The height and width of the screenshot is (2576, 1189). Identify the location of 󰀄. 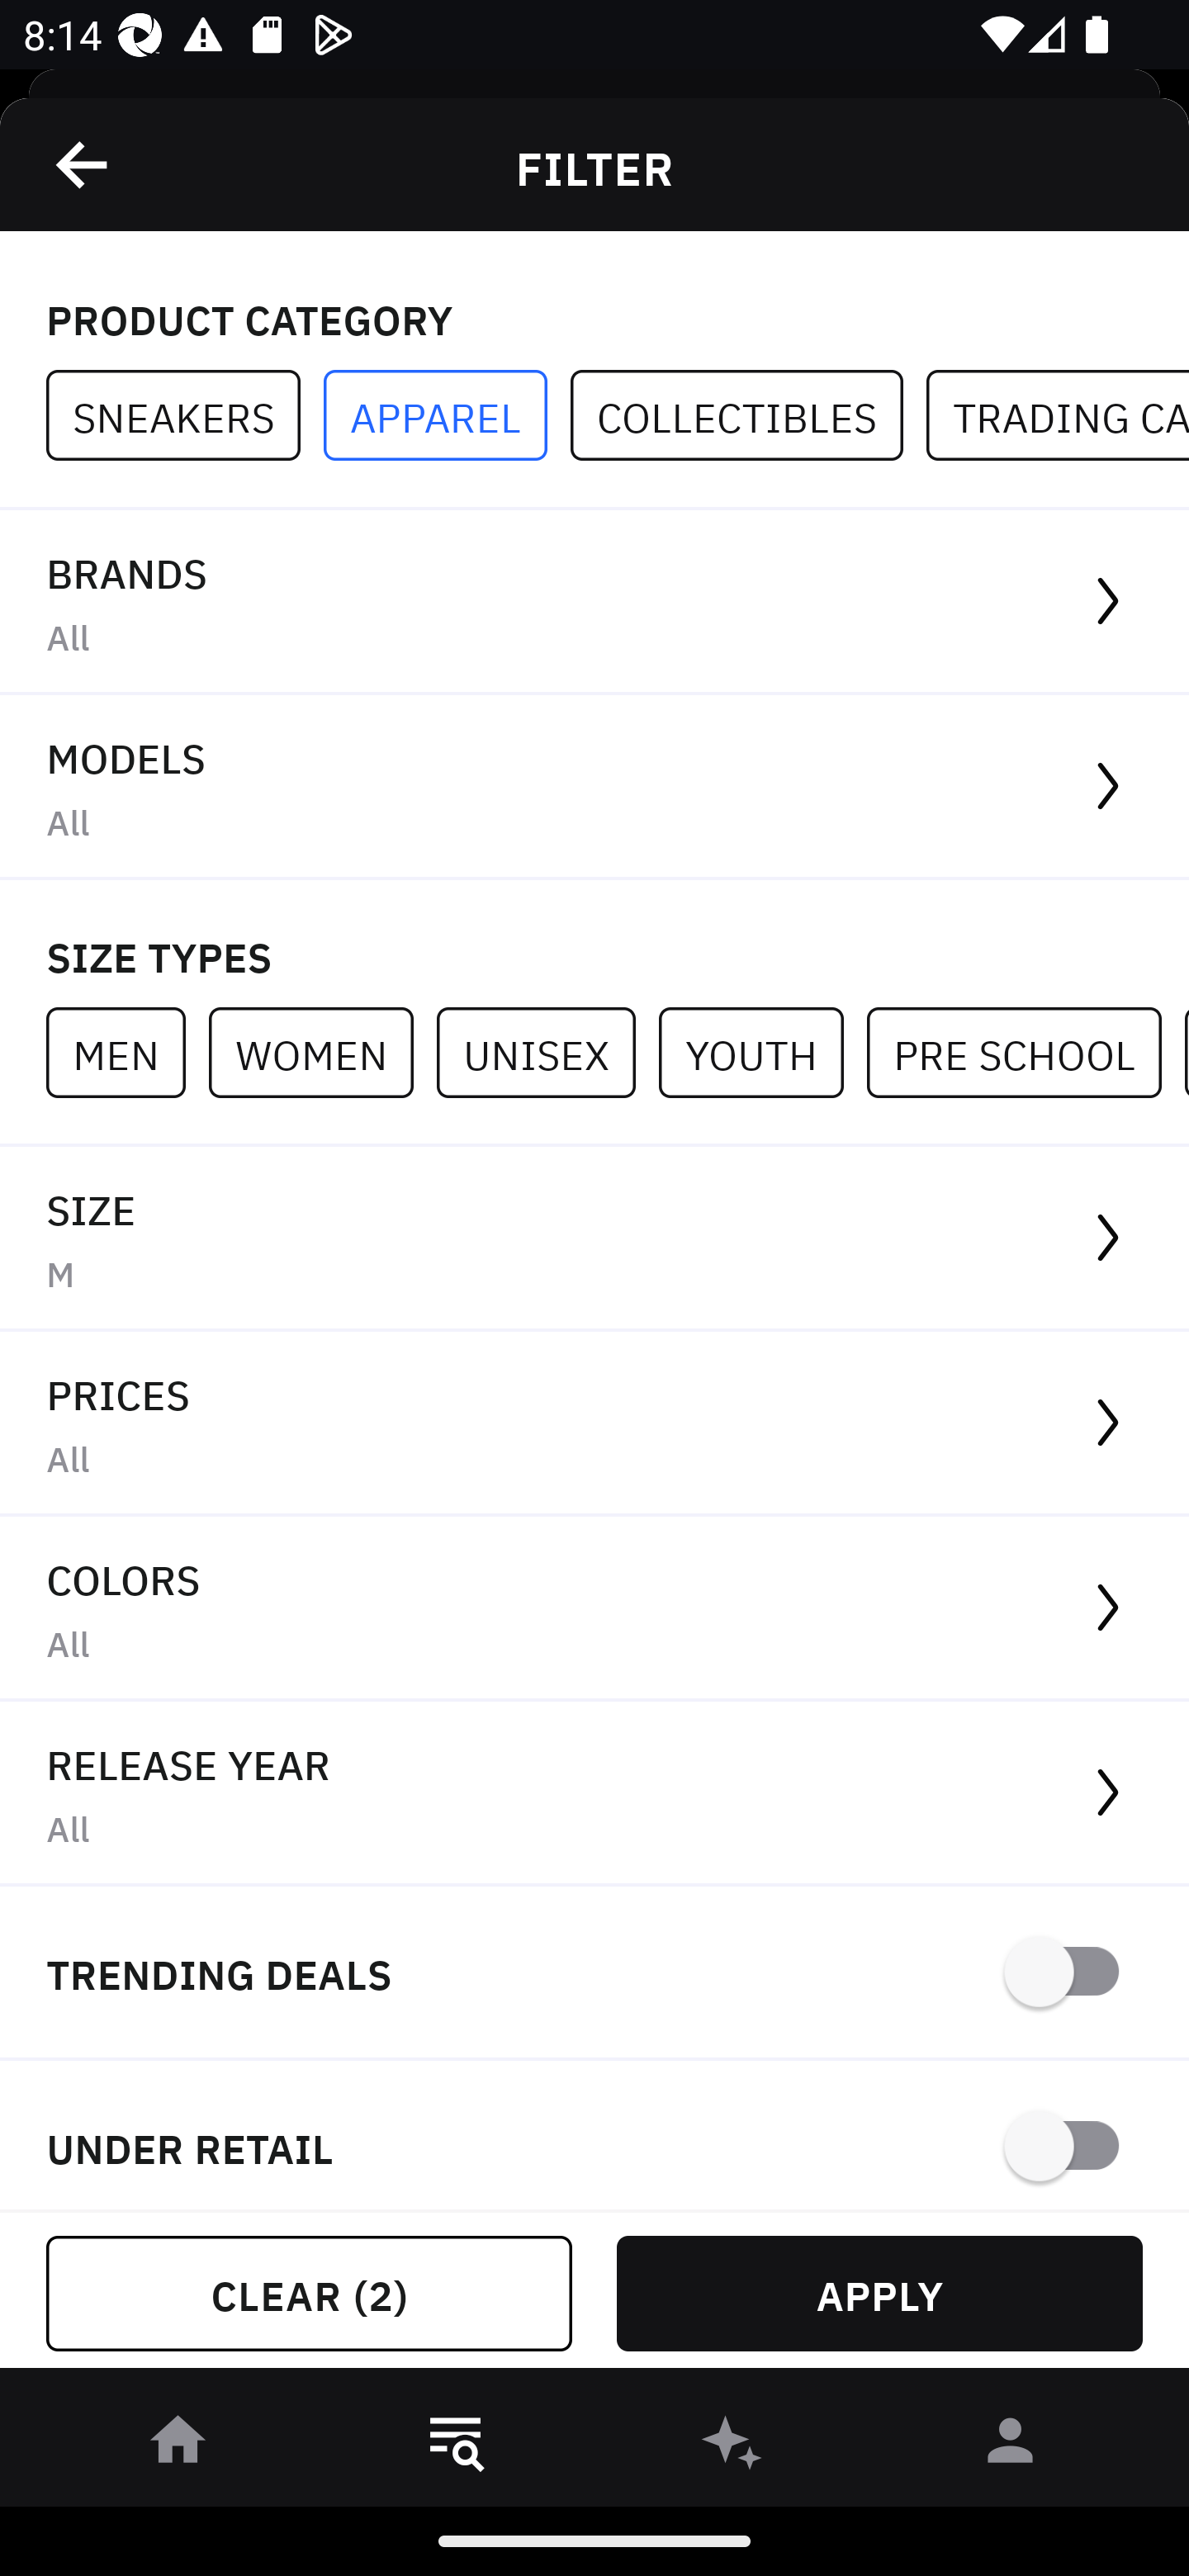
(1011, 2446).